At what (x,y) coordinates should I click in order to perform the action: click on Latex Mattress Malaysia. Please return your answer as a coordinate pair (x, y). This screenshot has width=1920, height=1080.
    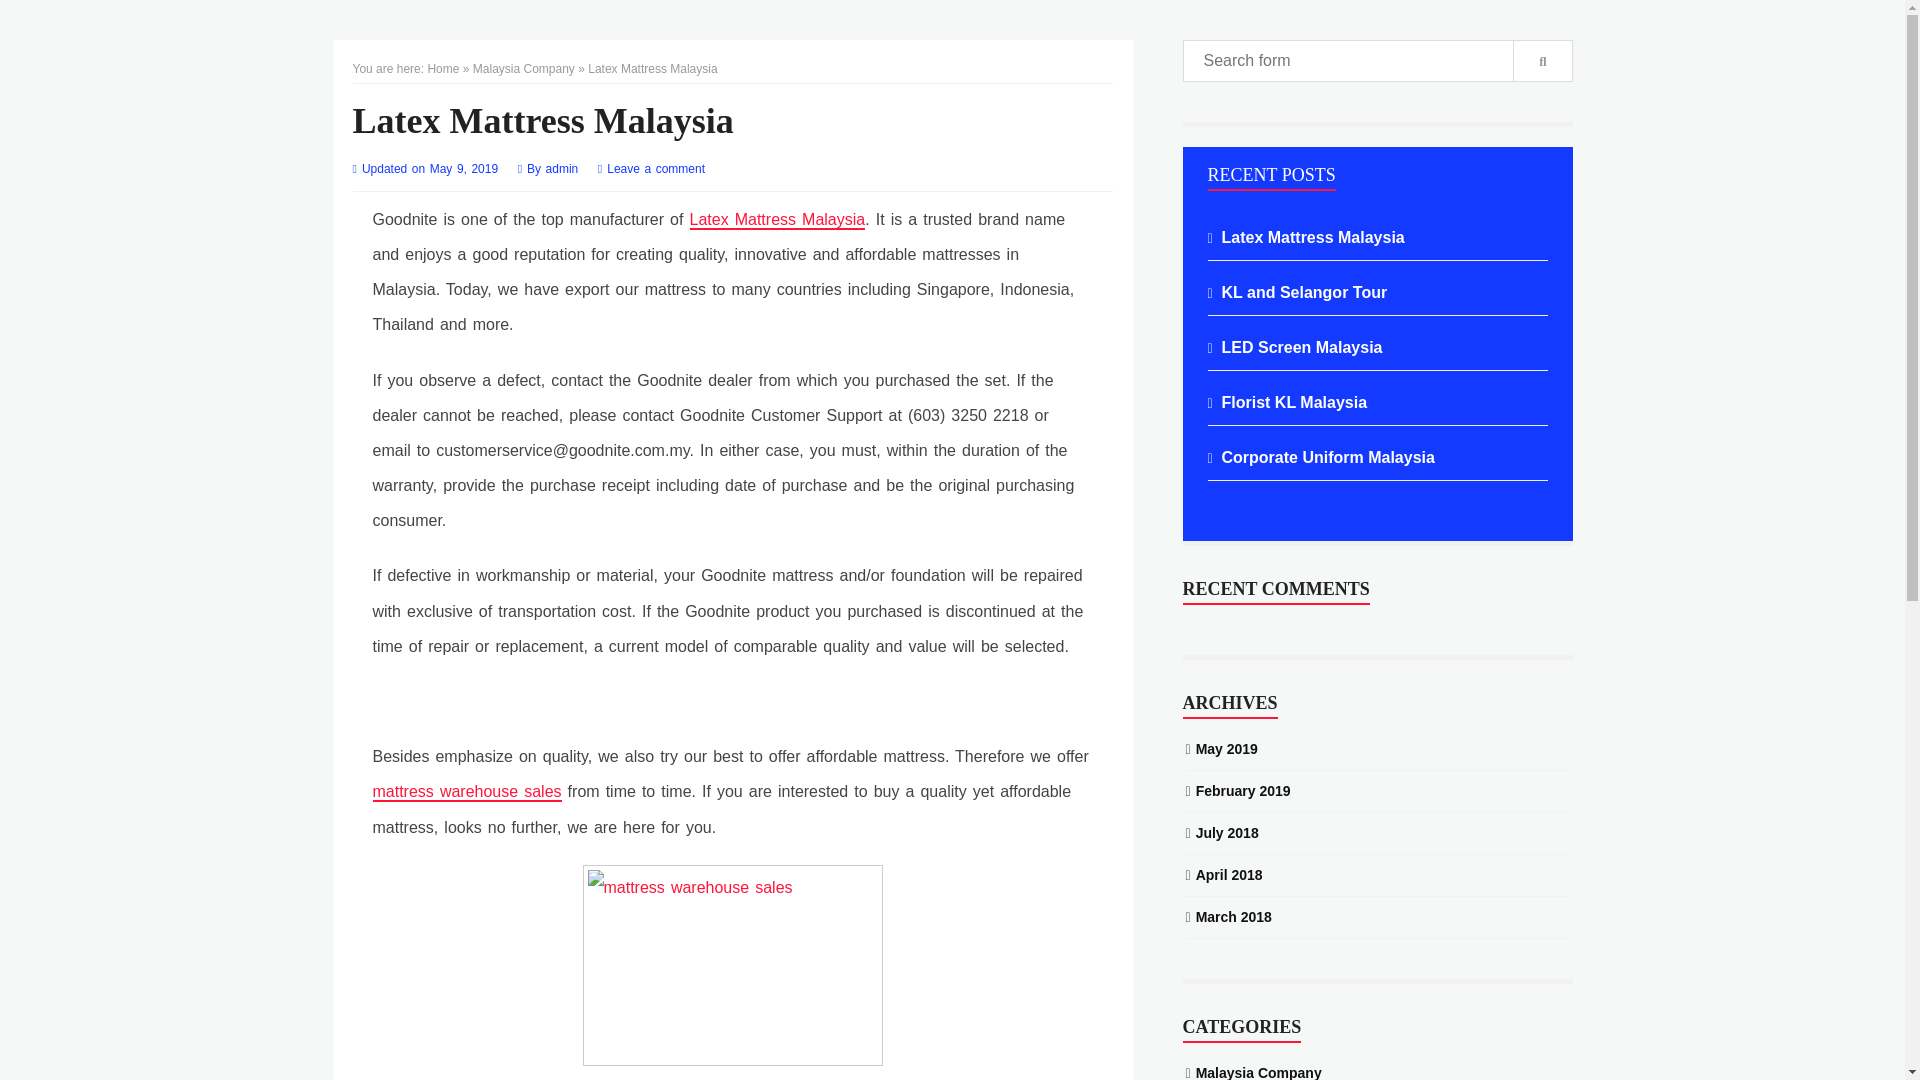
    Looking at the image, I should click on (1313, 236).